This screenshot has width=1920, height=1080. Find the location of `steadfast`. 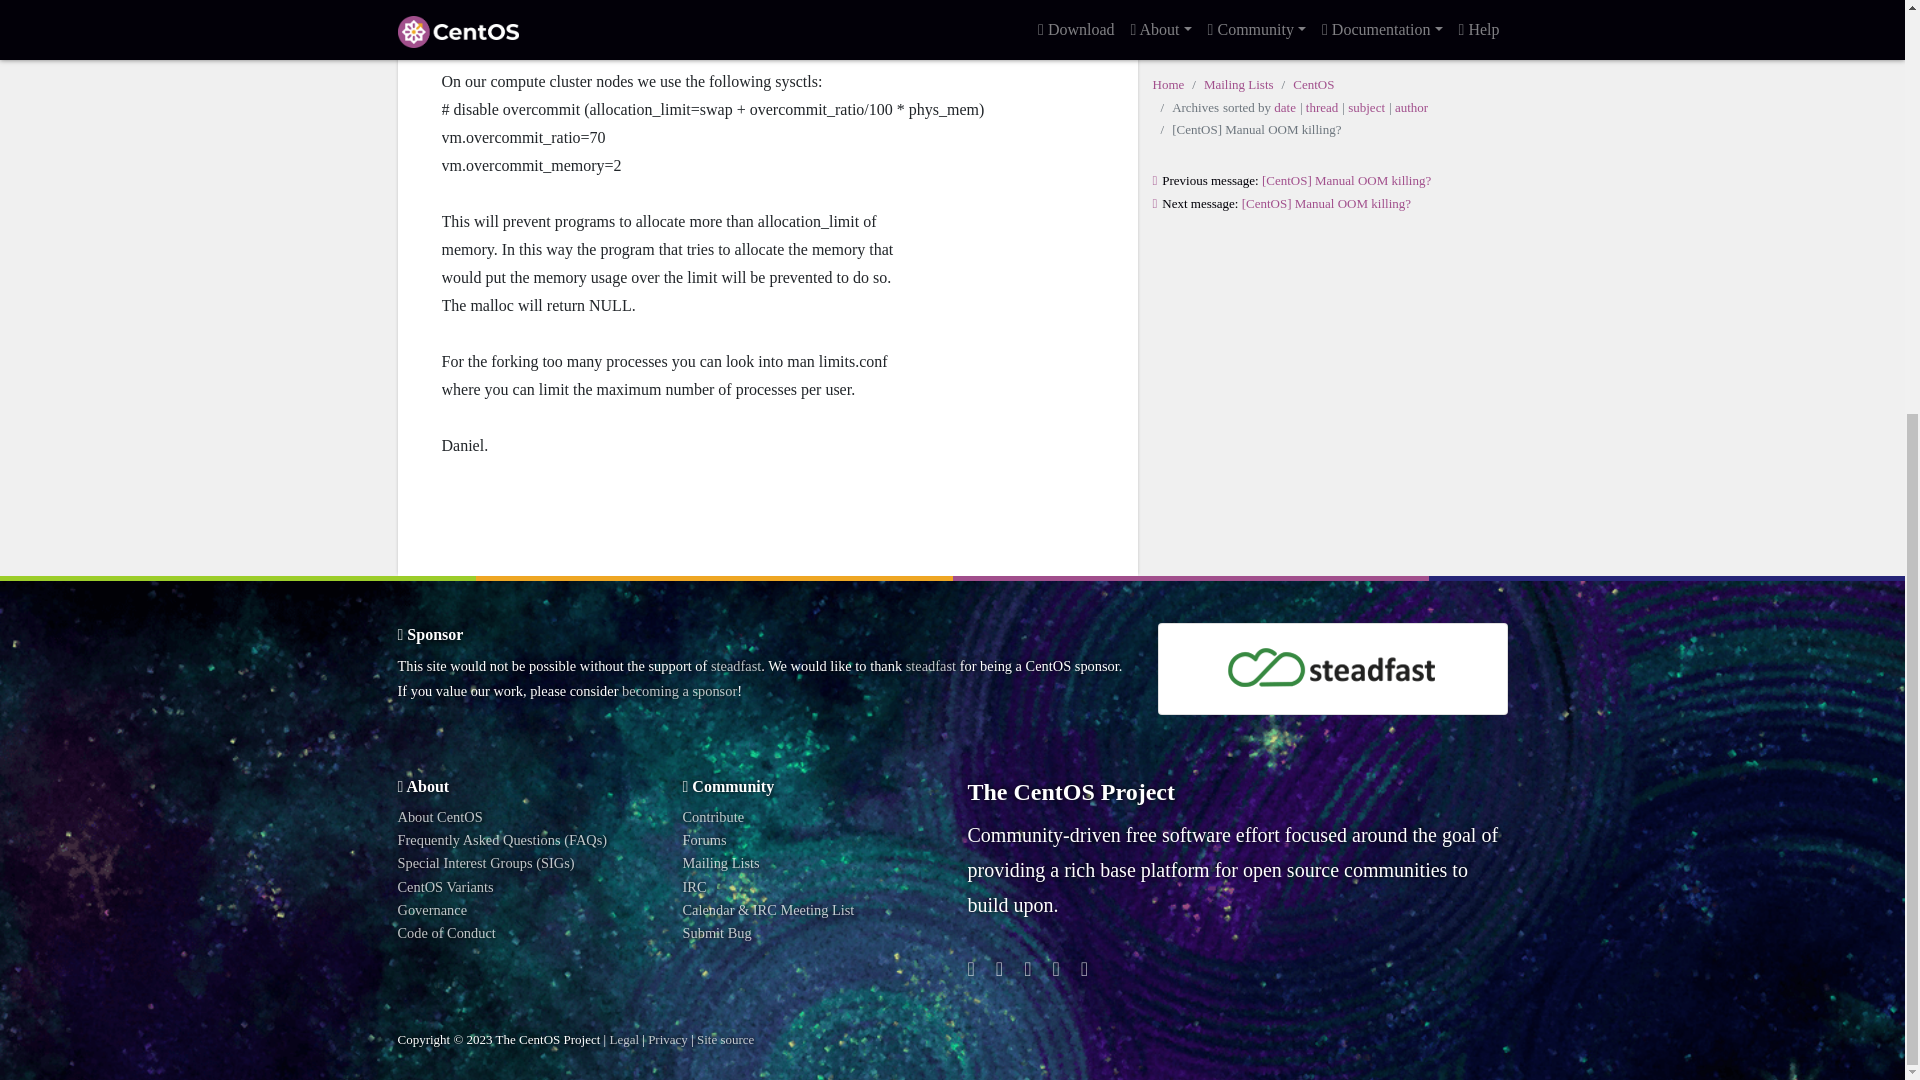

steadfast is located at coordinates (735, 665).